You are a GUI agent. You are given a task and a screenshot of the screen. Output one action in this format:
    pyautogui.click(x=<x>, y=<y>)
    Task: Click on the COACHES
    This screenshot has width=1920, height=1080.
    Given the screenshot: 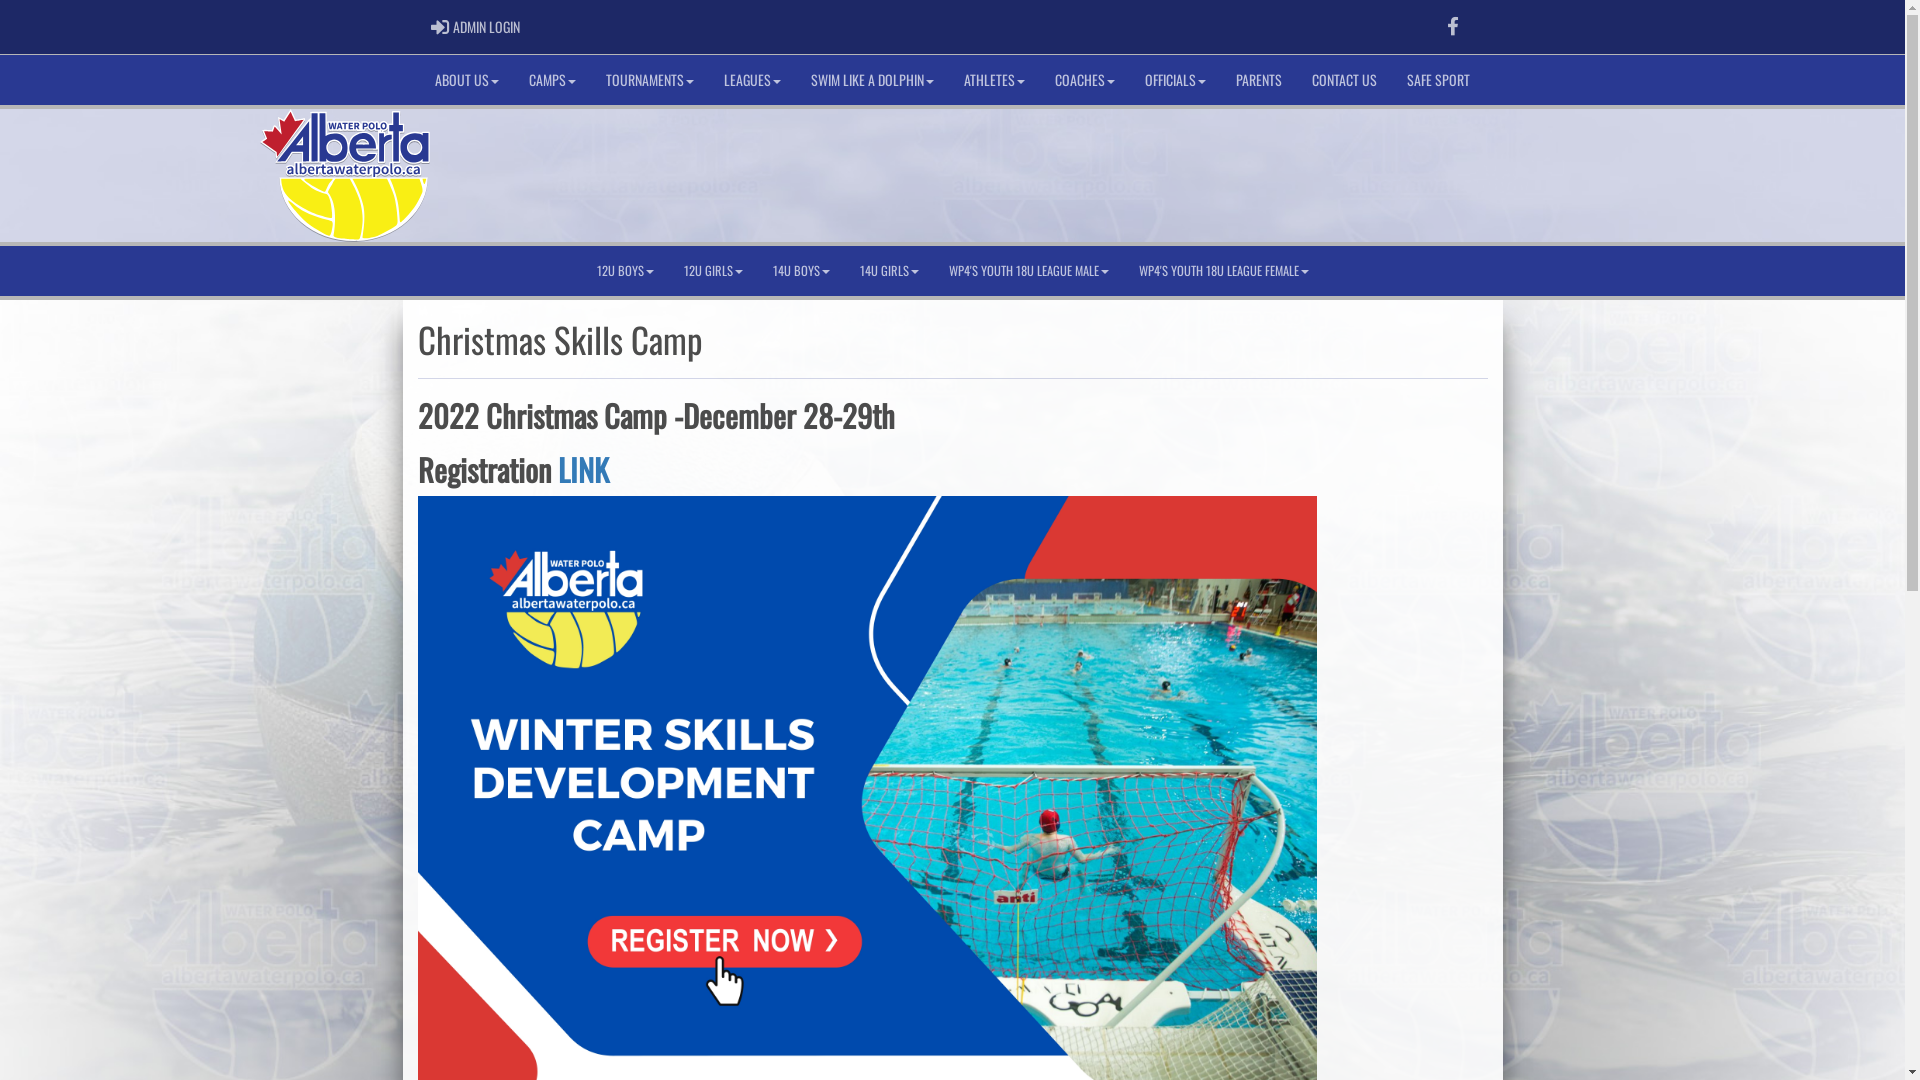 What is the action you would take?
    pyautogui.click(x=1085, y=80)
    